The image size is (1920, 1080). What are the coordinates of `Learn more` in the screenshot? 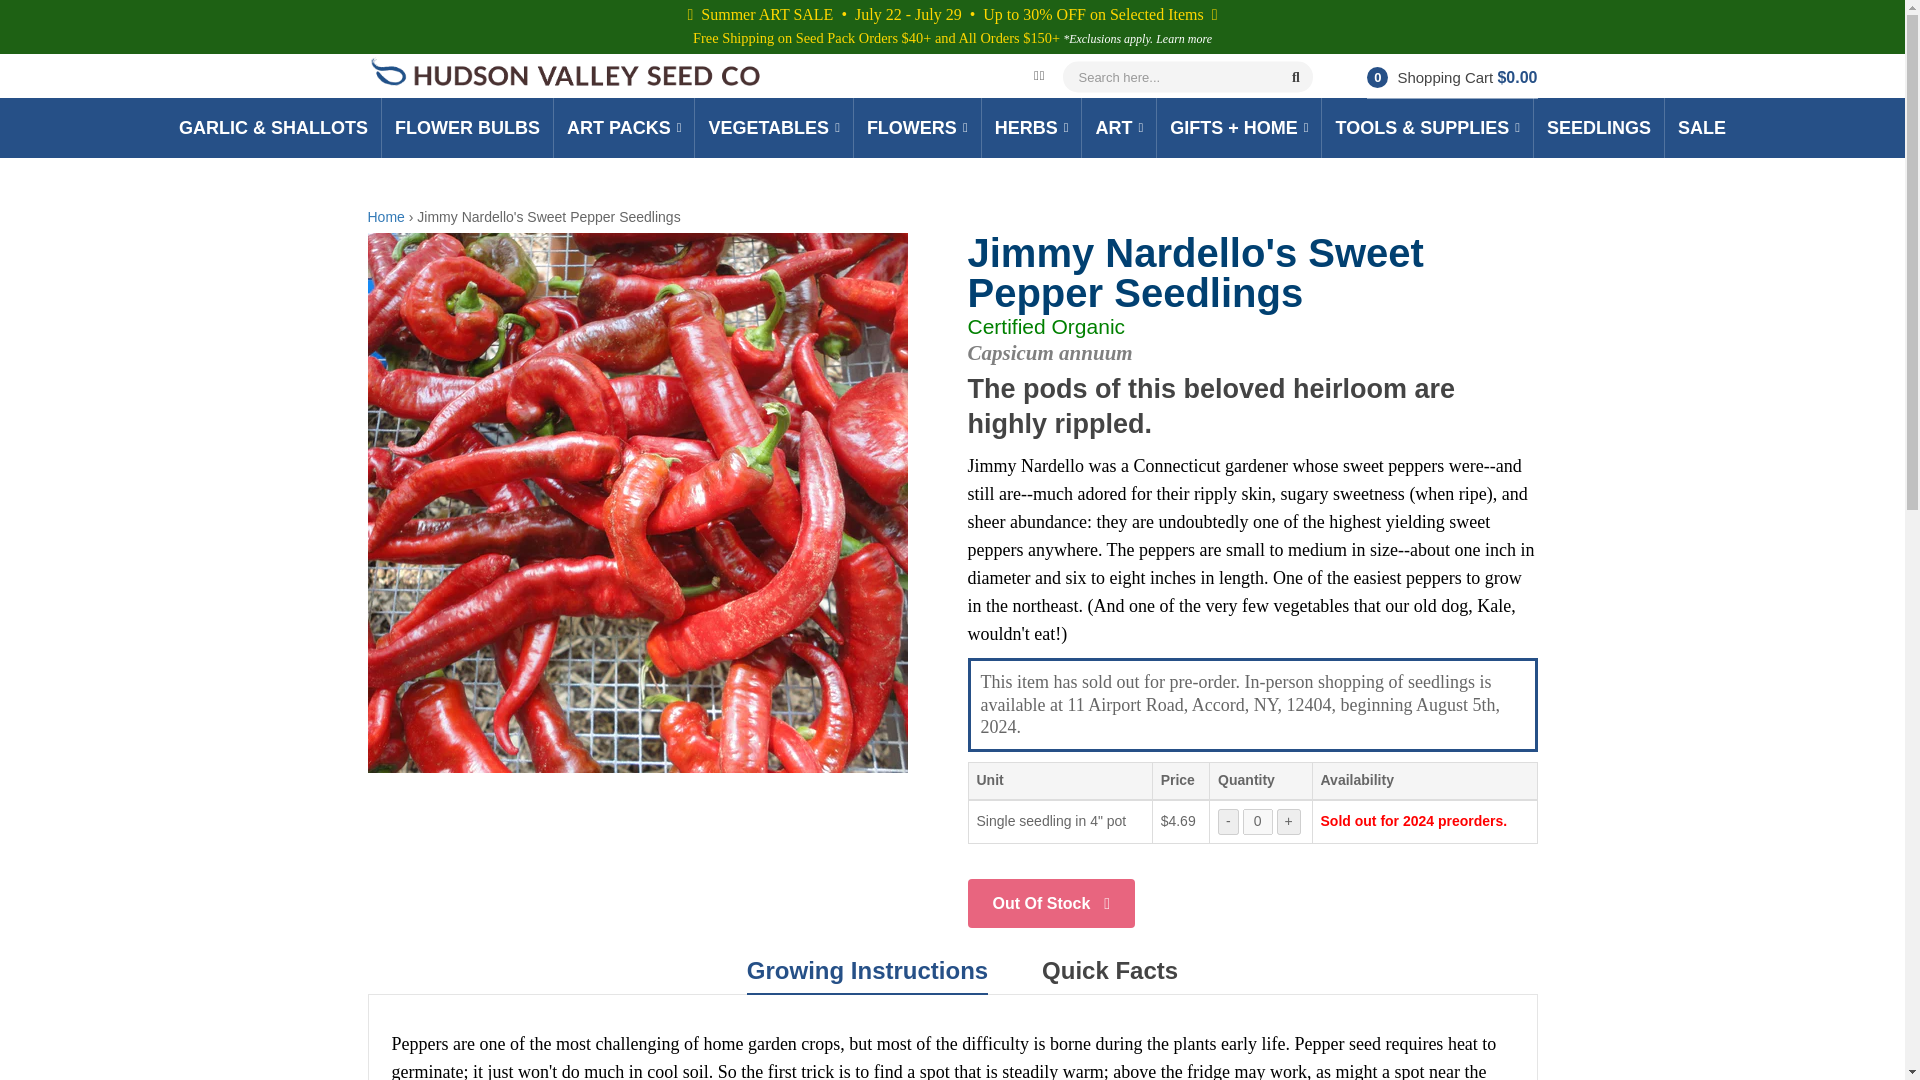 It's located at (1183, 39).